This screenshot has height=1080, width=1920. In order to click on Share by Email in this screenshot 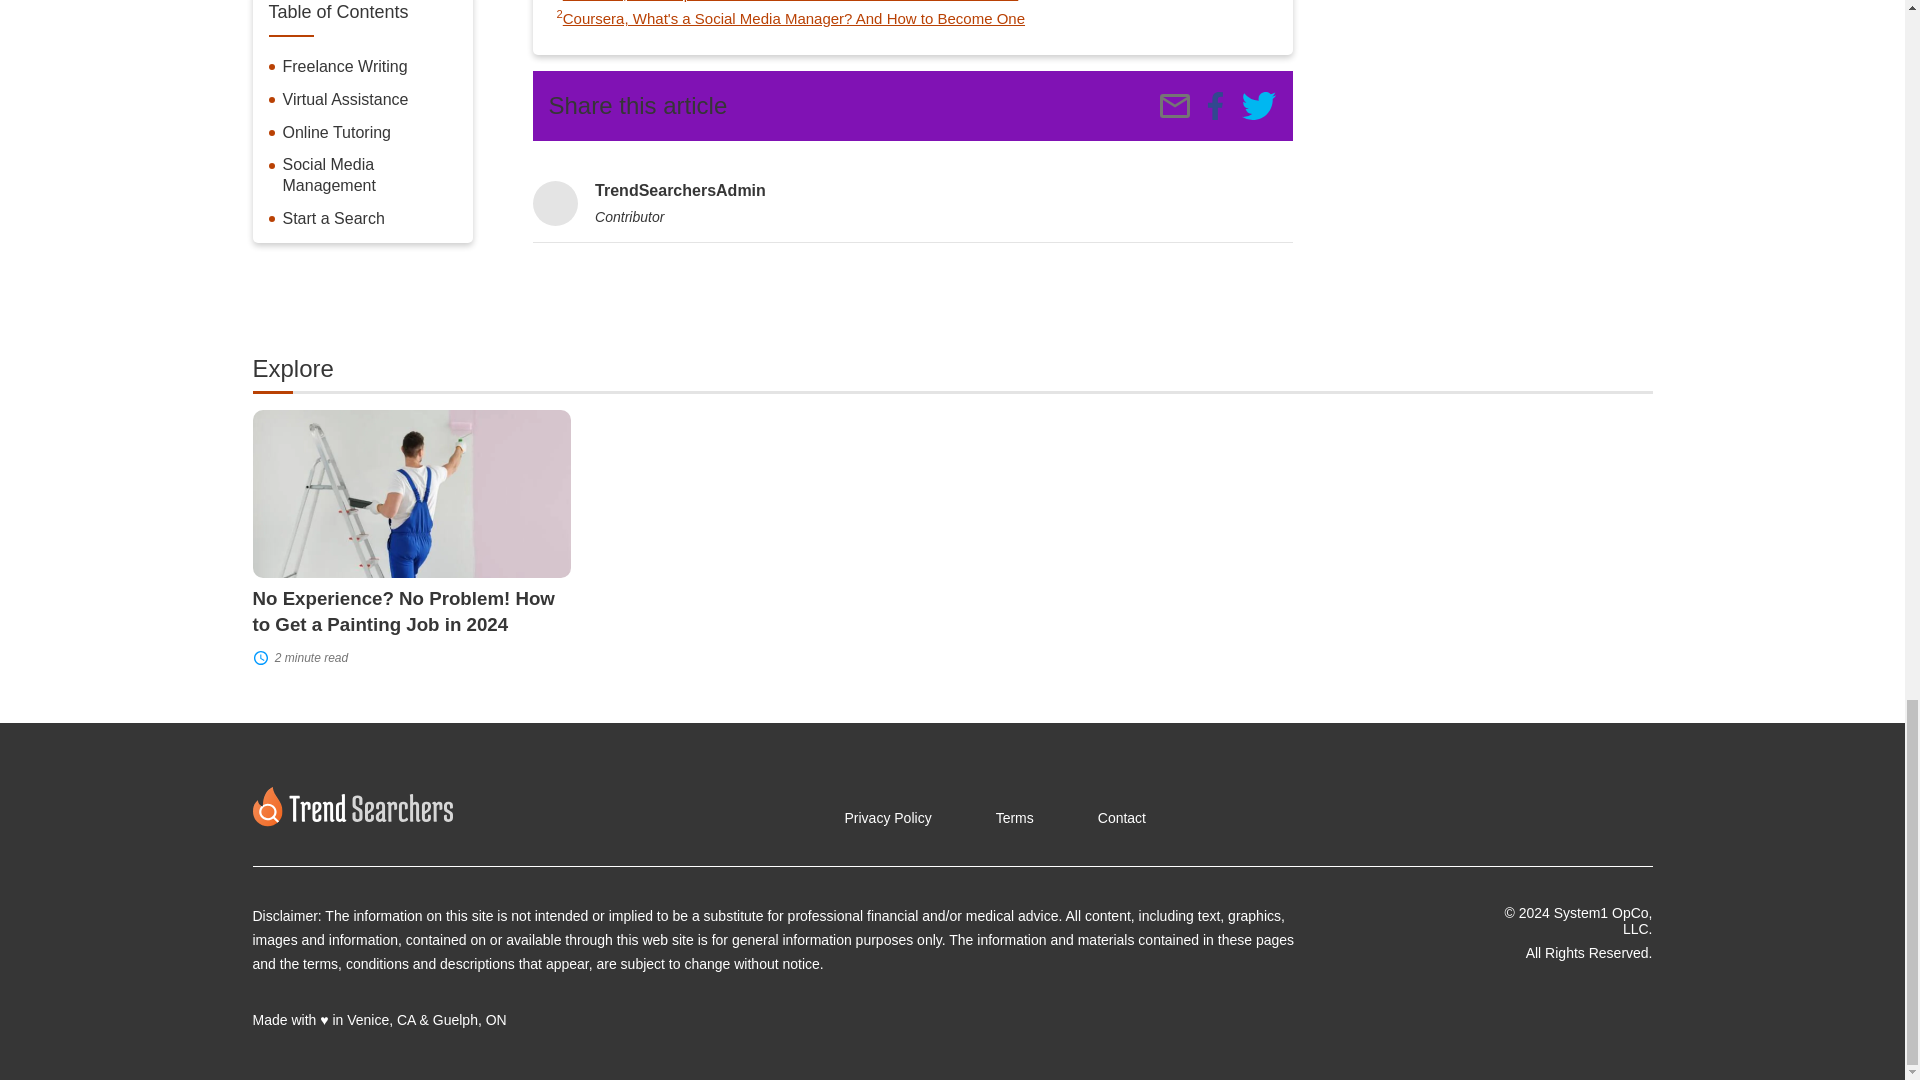, I will do `click(1174, 105)`.